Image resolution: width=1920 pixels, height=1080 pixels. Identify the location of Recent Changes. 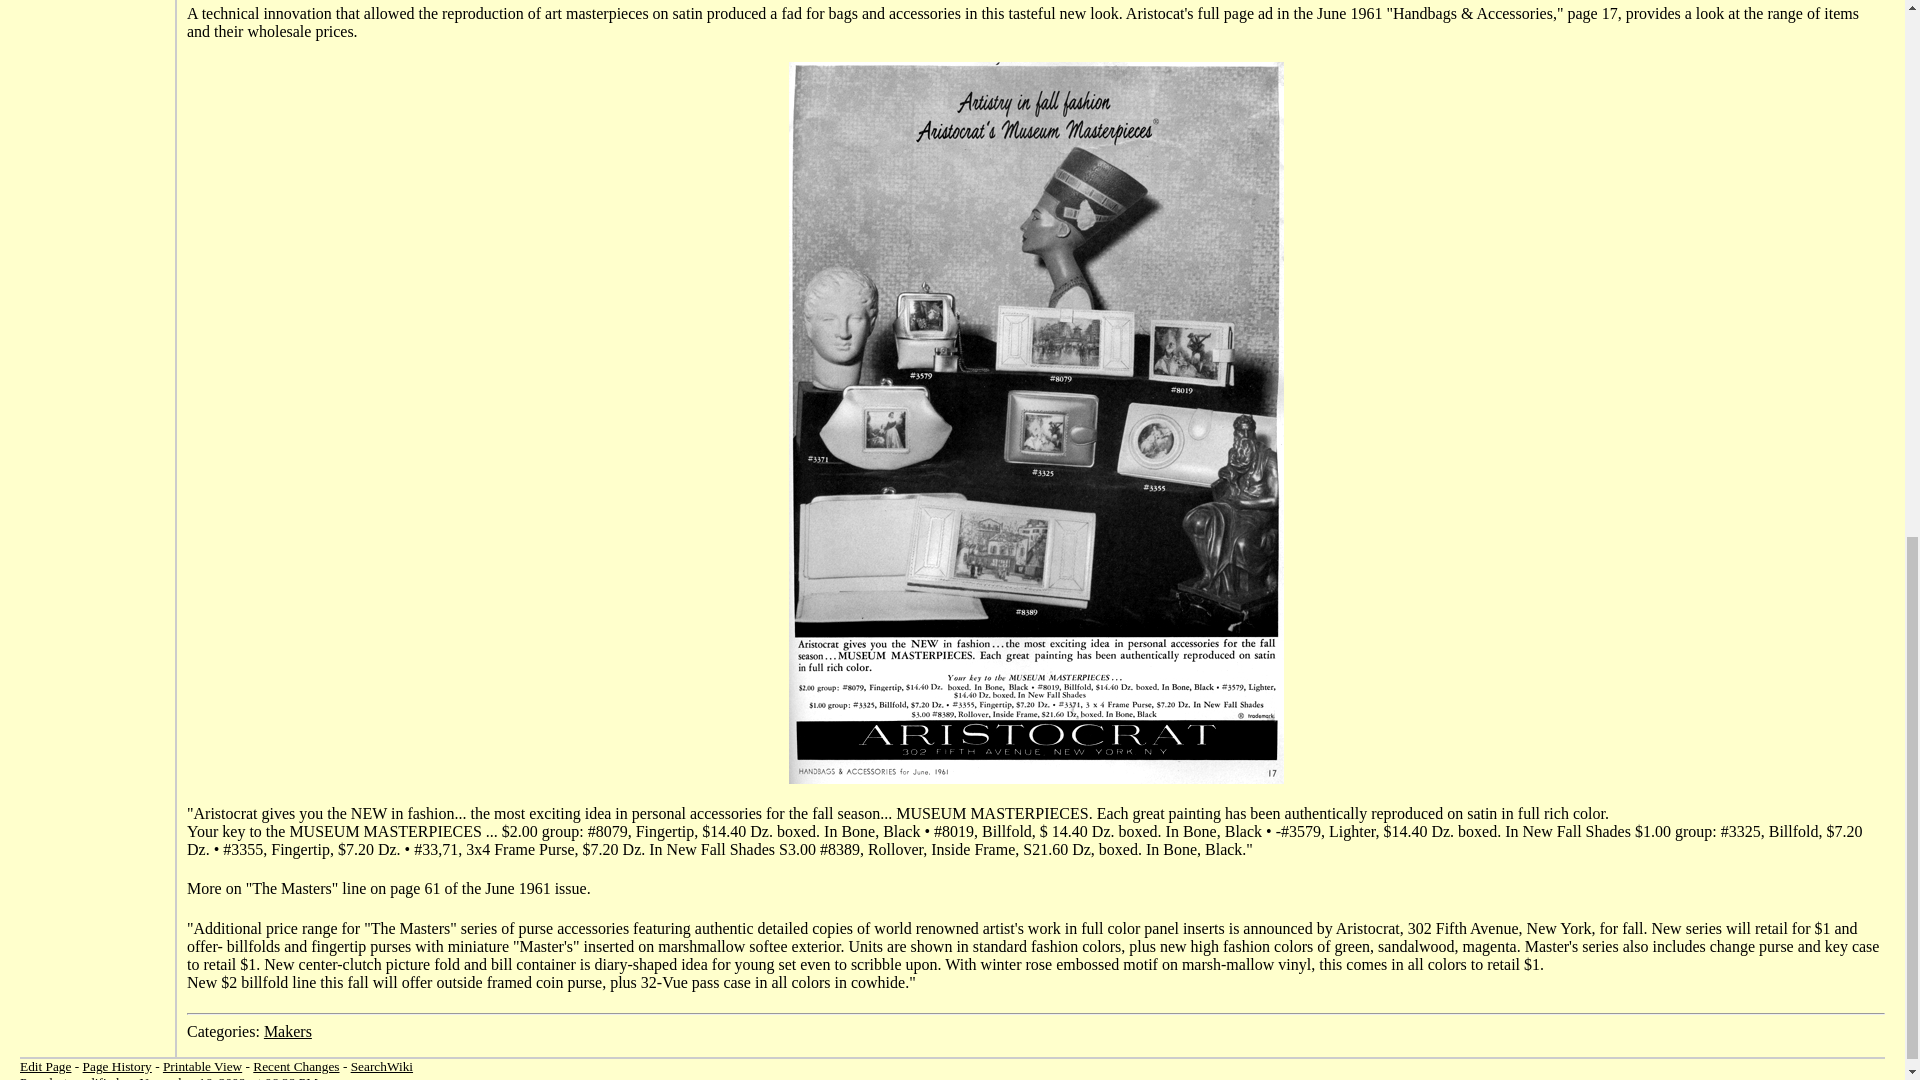
(296, 1066).